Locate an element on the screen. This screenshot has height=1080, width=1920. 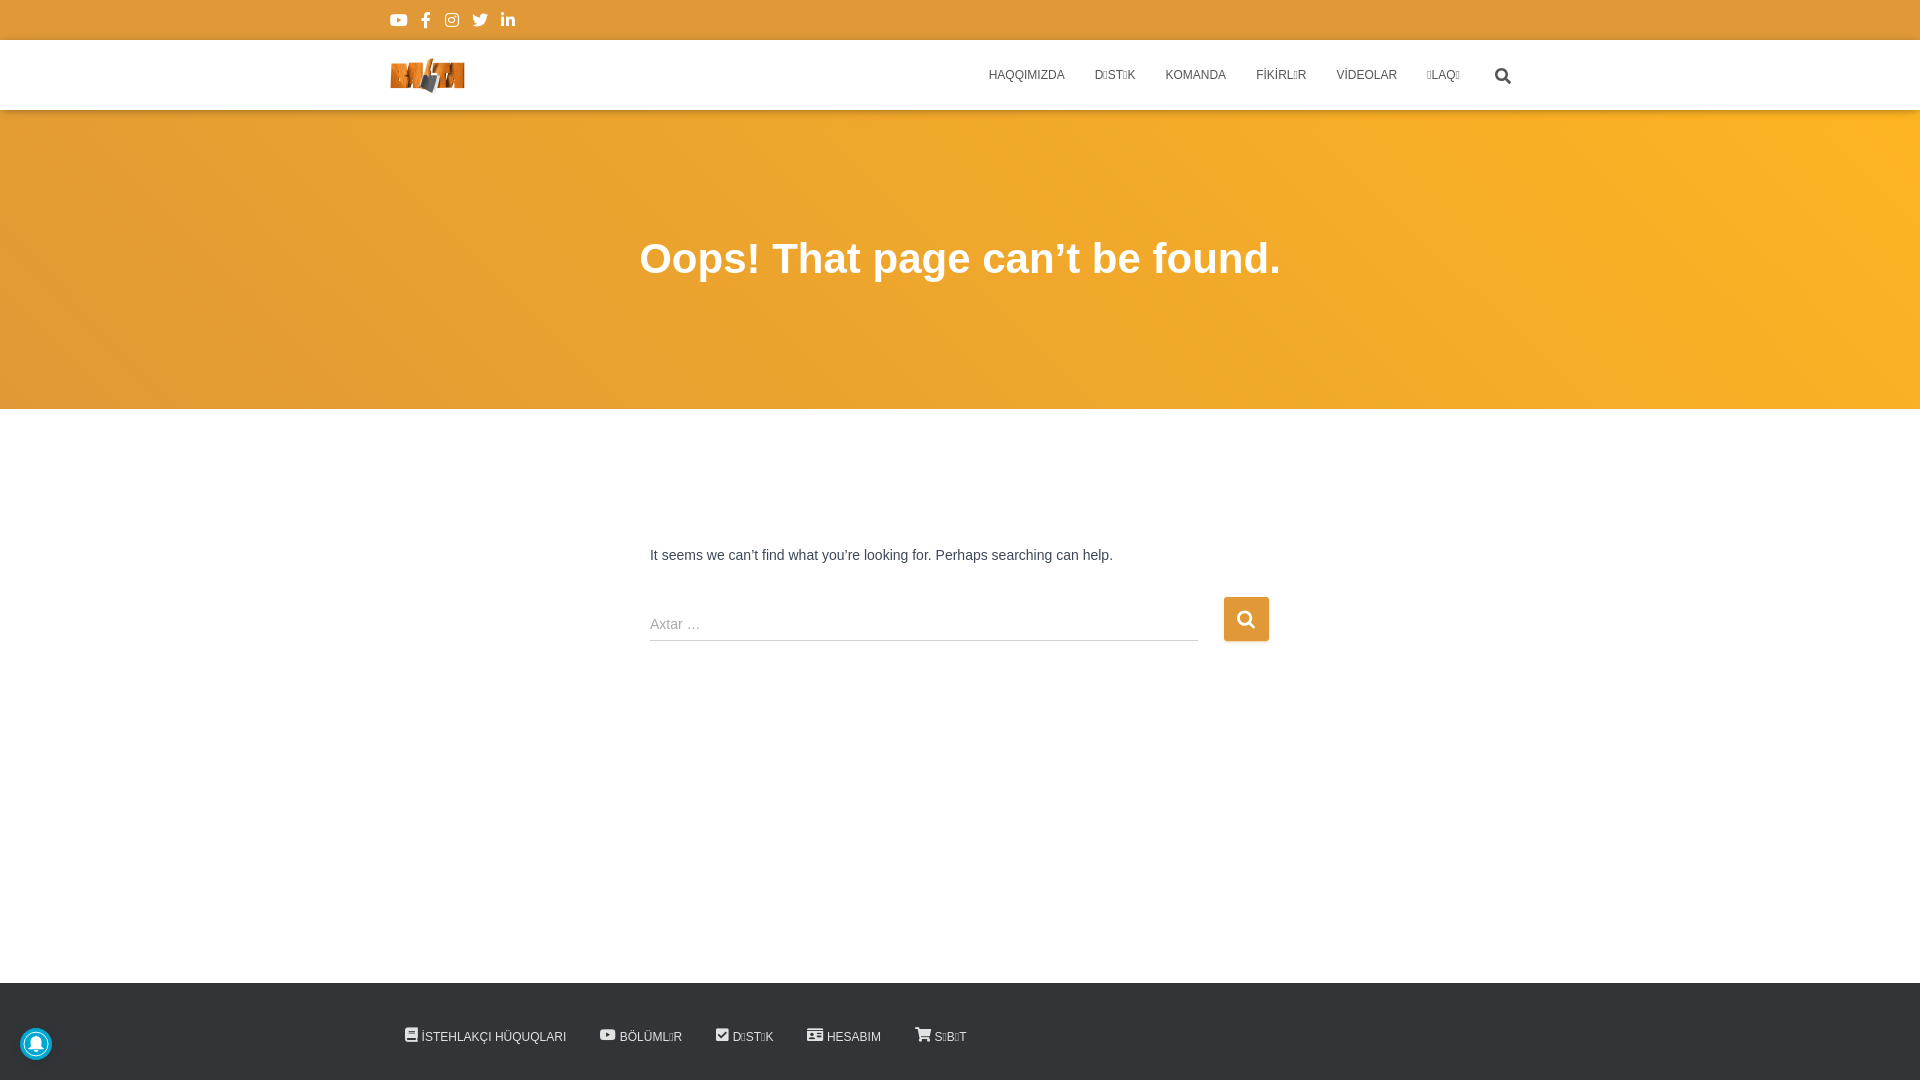
KOMANDA is located at coordinates (1196, 75).